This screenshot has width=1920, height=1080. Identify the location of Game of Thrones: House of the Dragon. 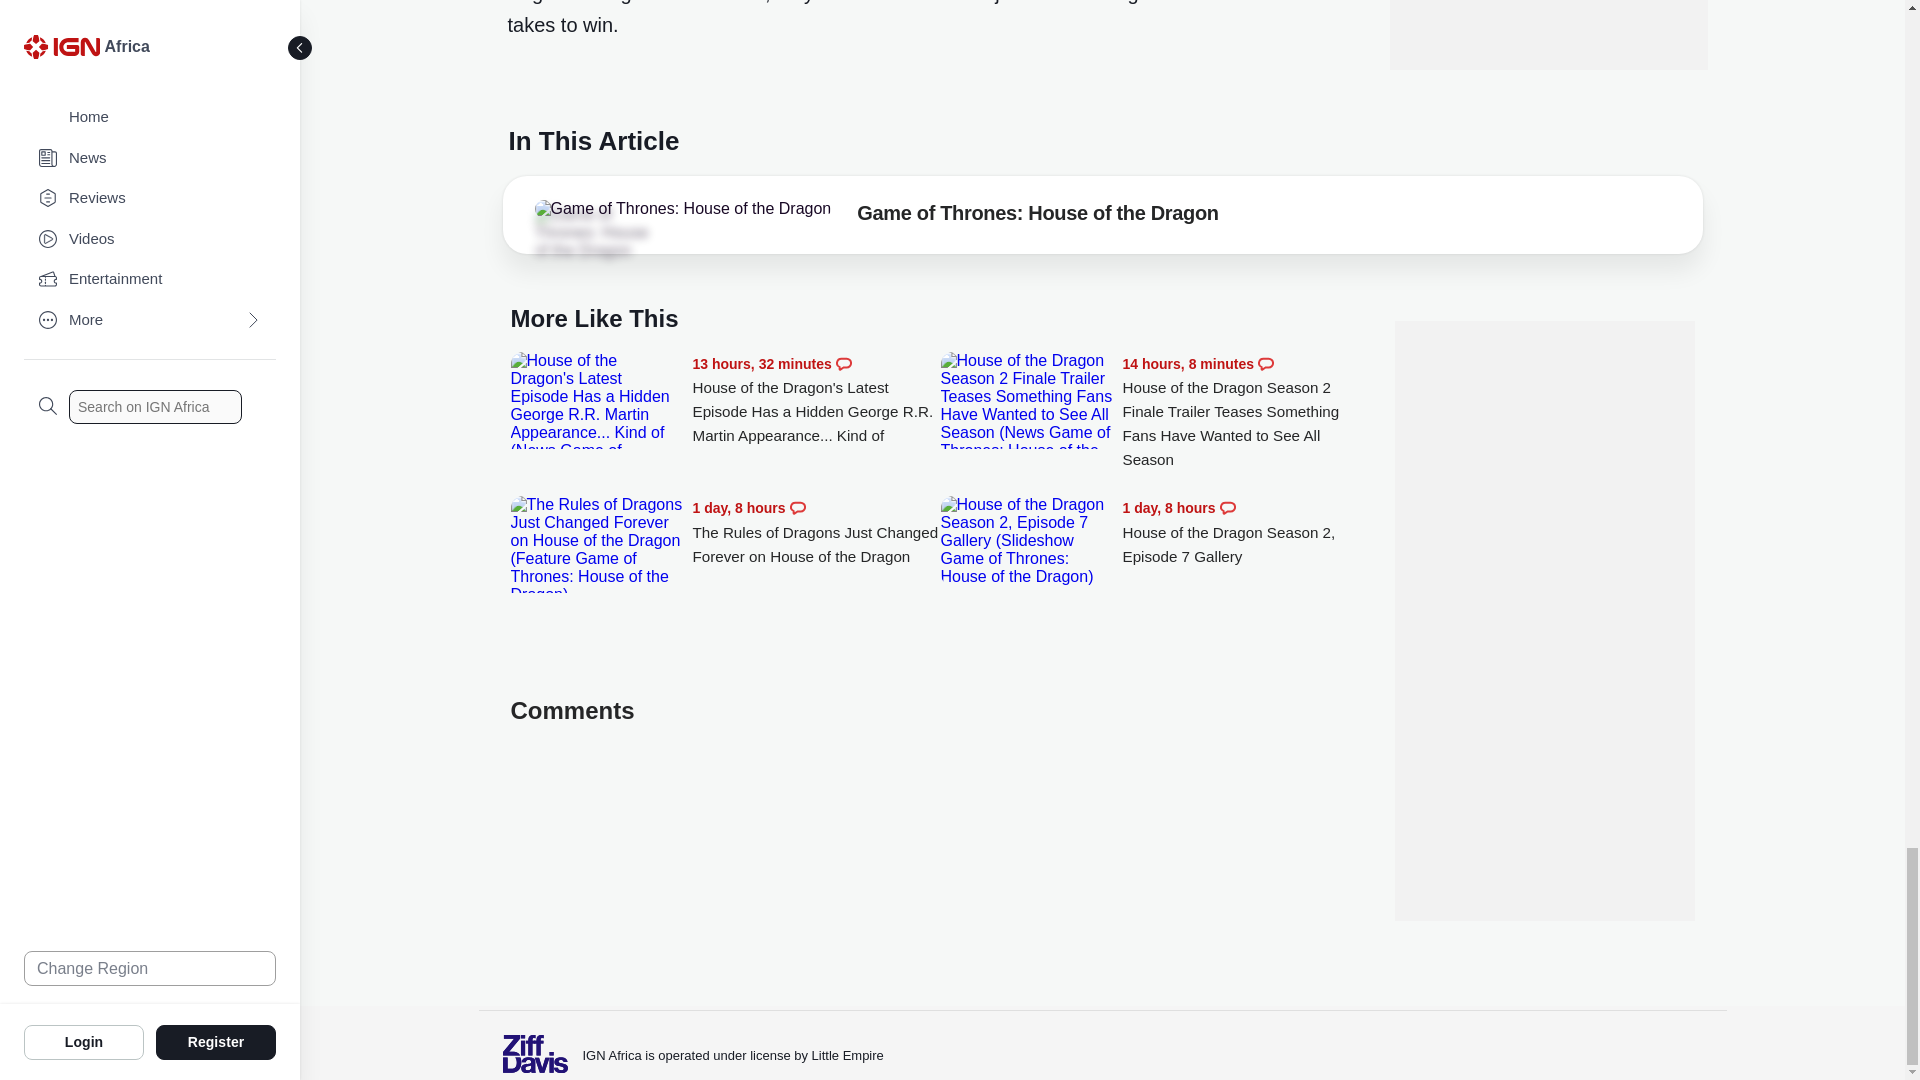
(590, 233).